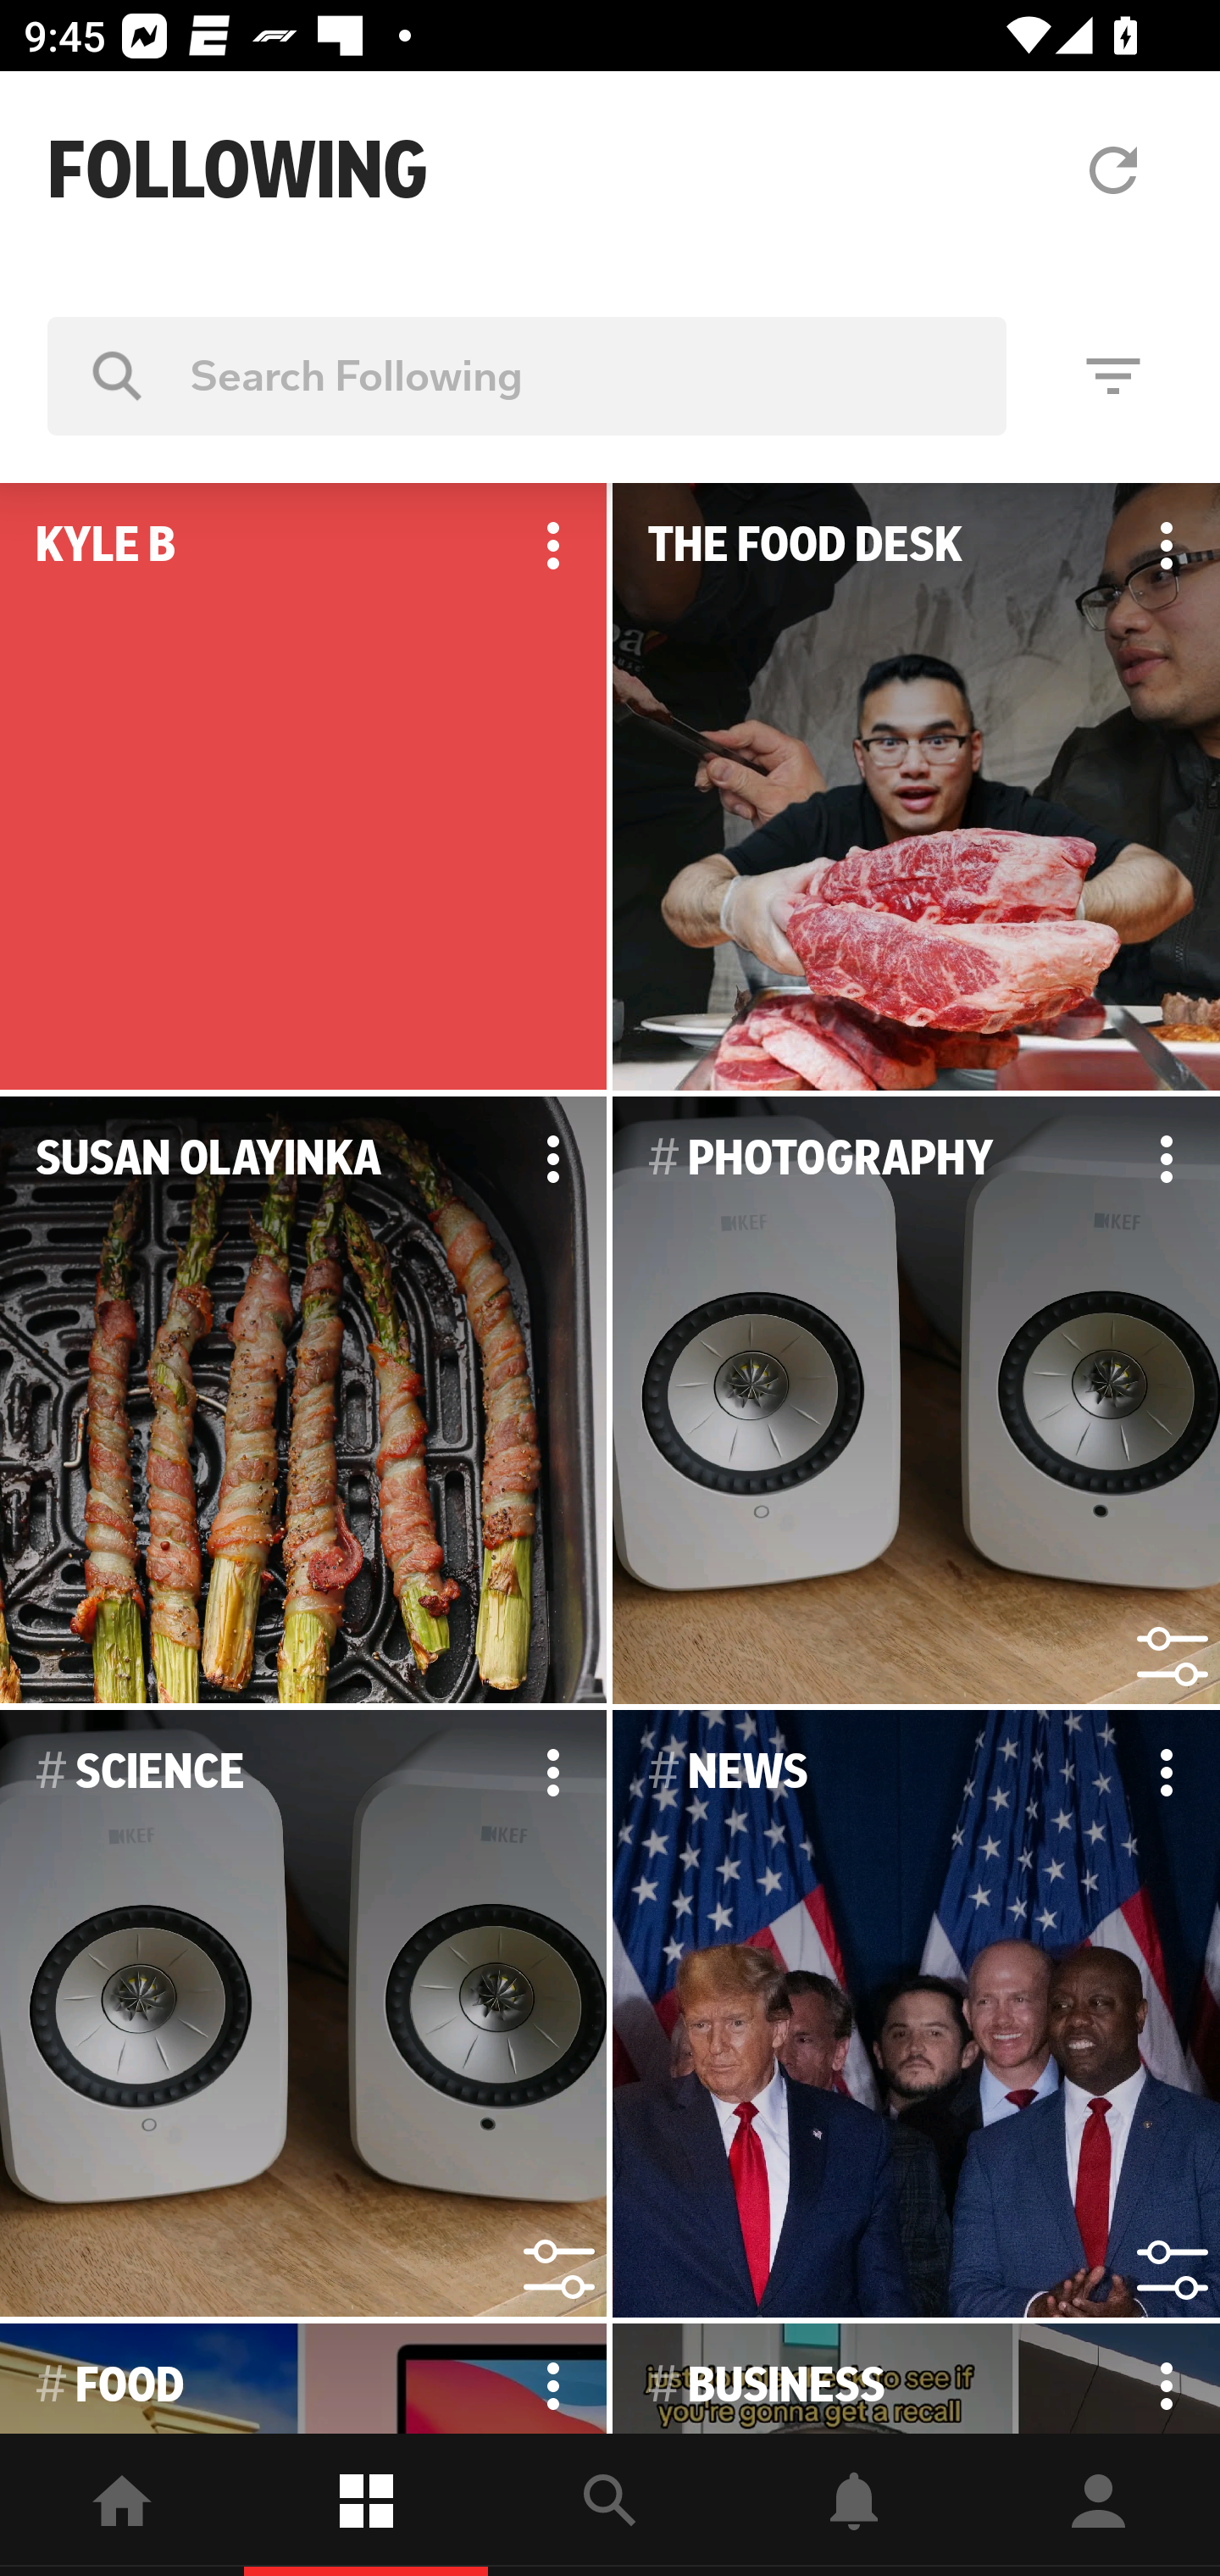 This screenshot has width=1220, height=2576. Describe the element at coordinates (552, 1159) in the screenshot. I see `Options` at that location.